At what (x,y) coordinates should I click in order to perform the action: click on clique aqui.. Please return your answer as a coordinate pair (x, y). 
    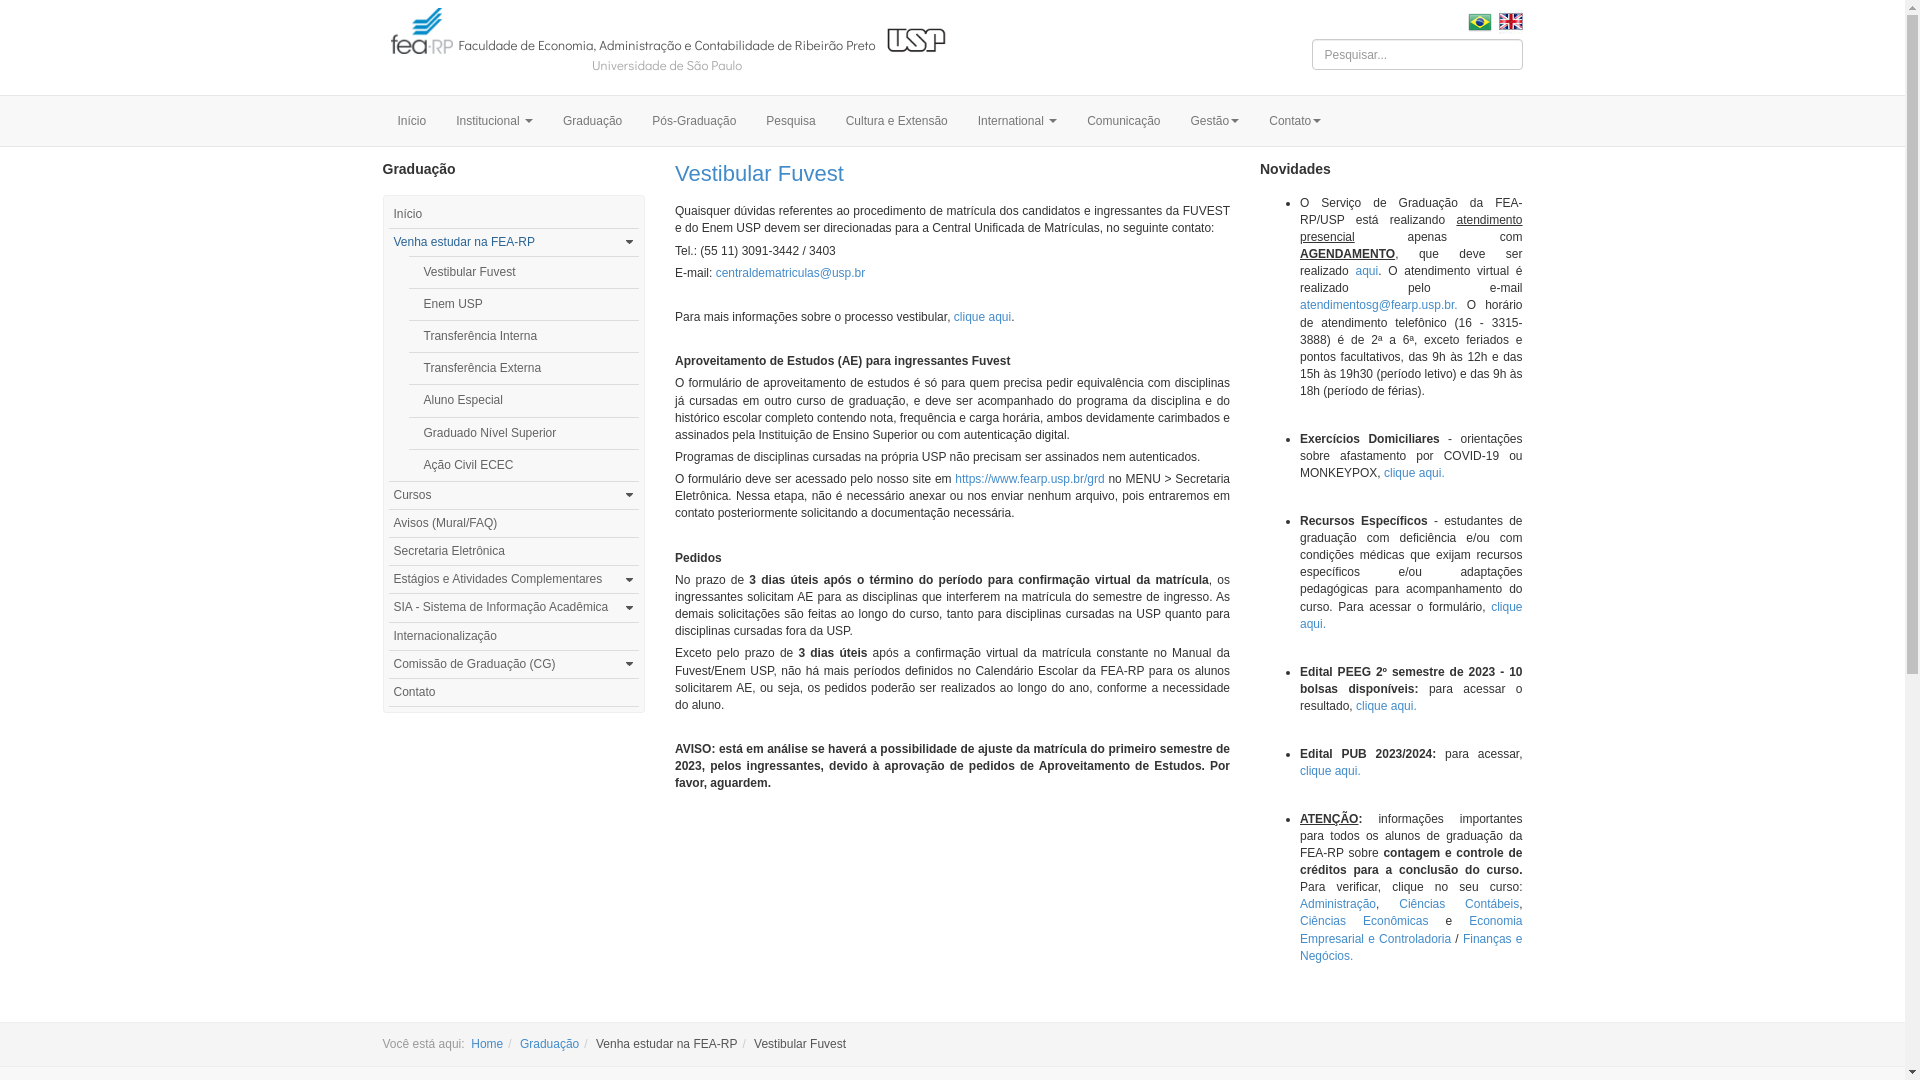
    Looking at the image, I should click on (1386, 706).